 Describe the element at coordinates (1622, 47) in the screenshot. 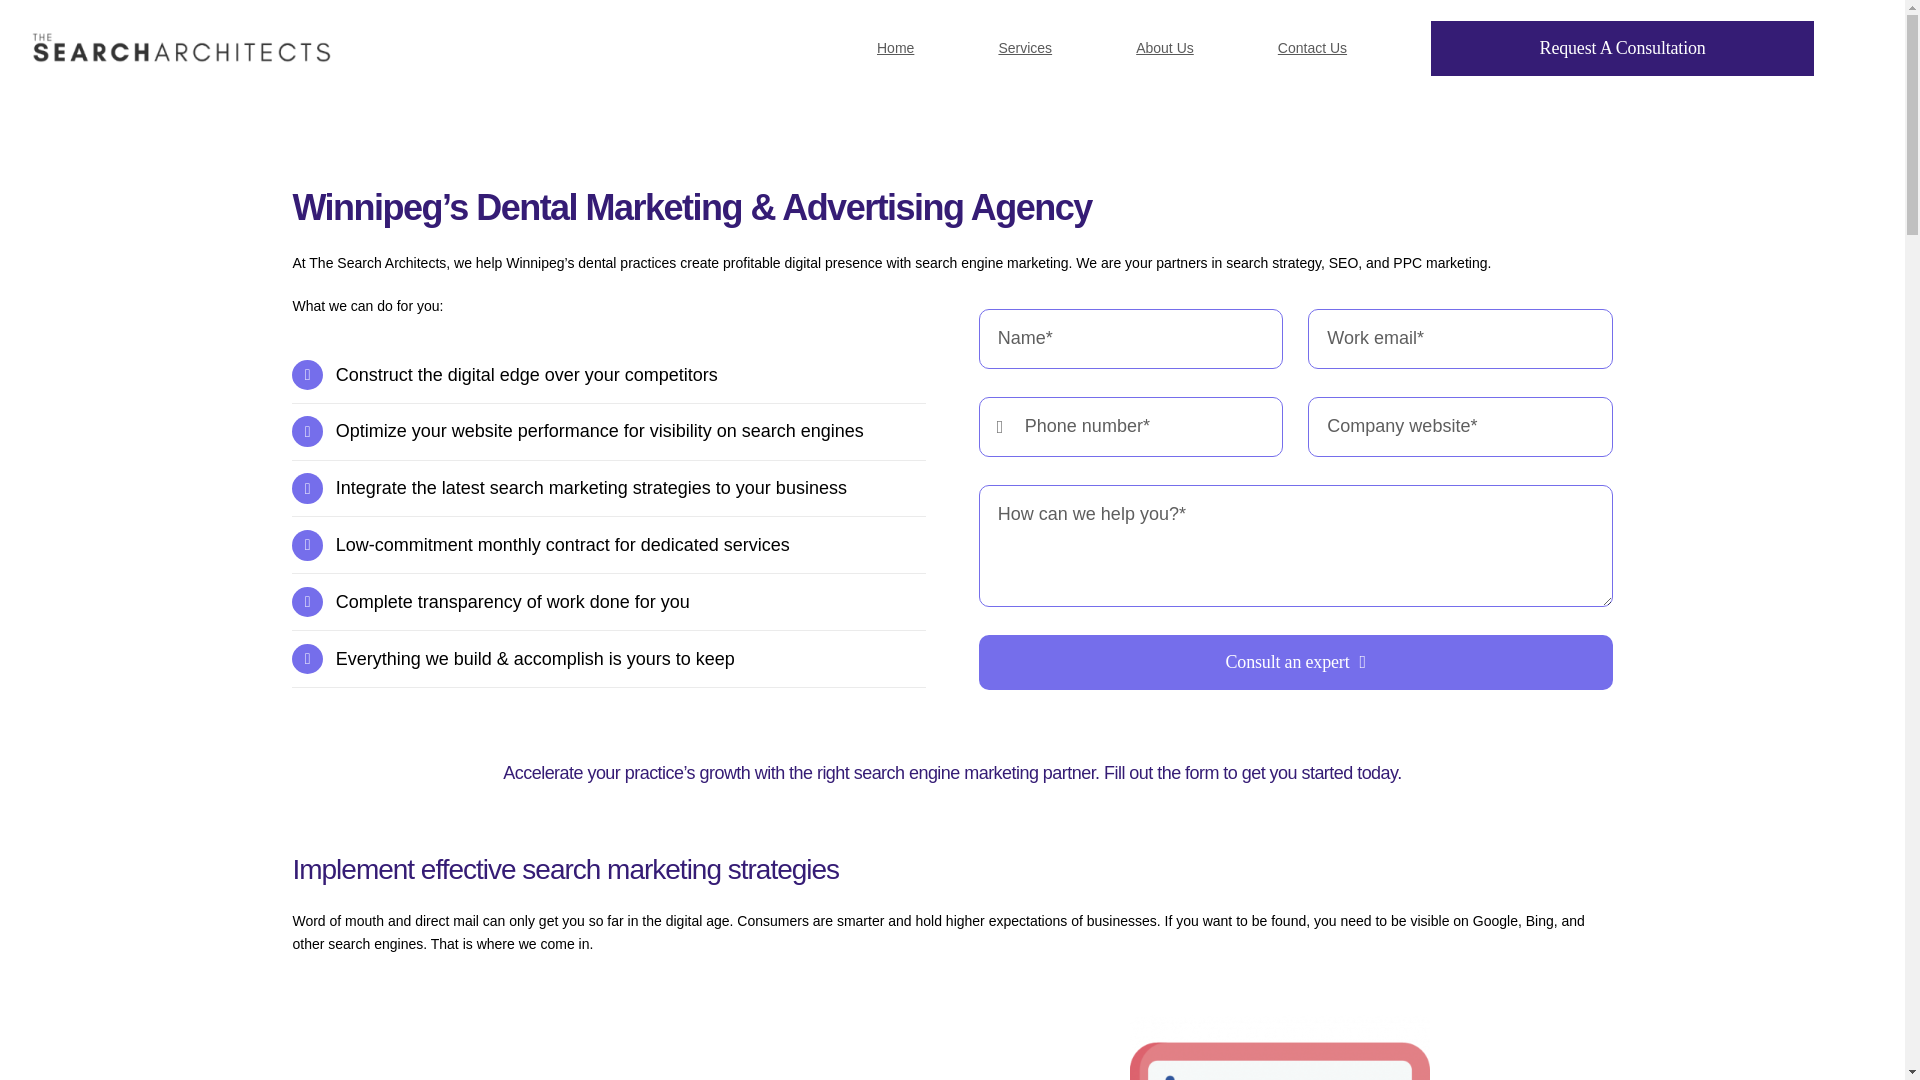

I see `Request A Consultation` at that location.